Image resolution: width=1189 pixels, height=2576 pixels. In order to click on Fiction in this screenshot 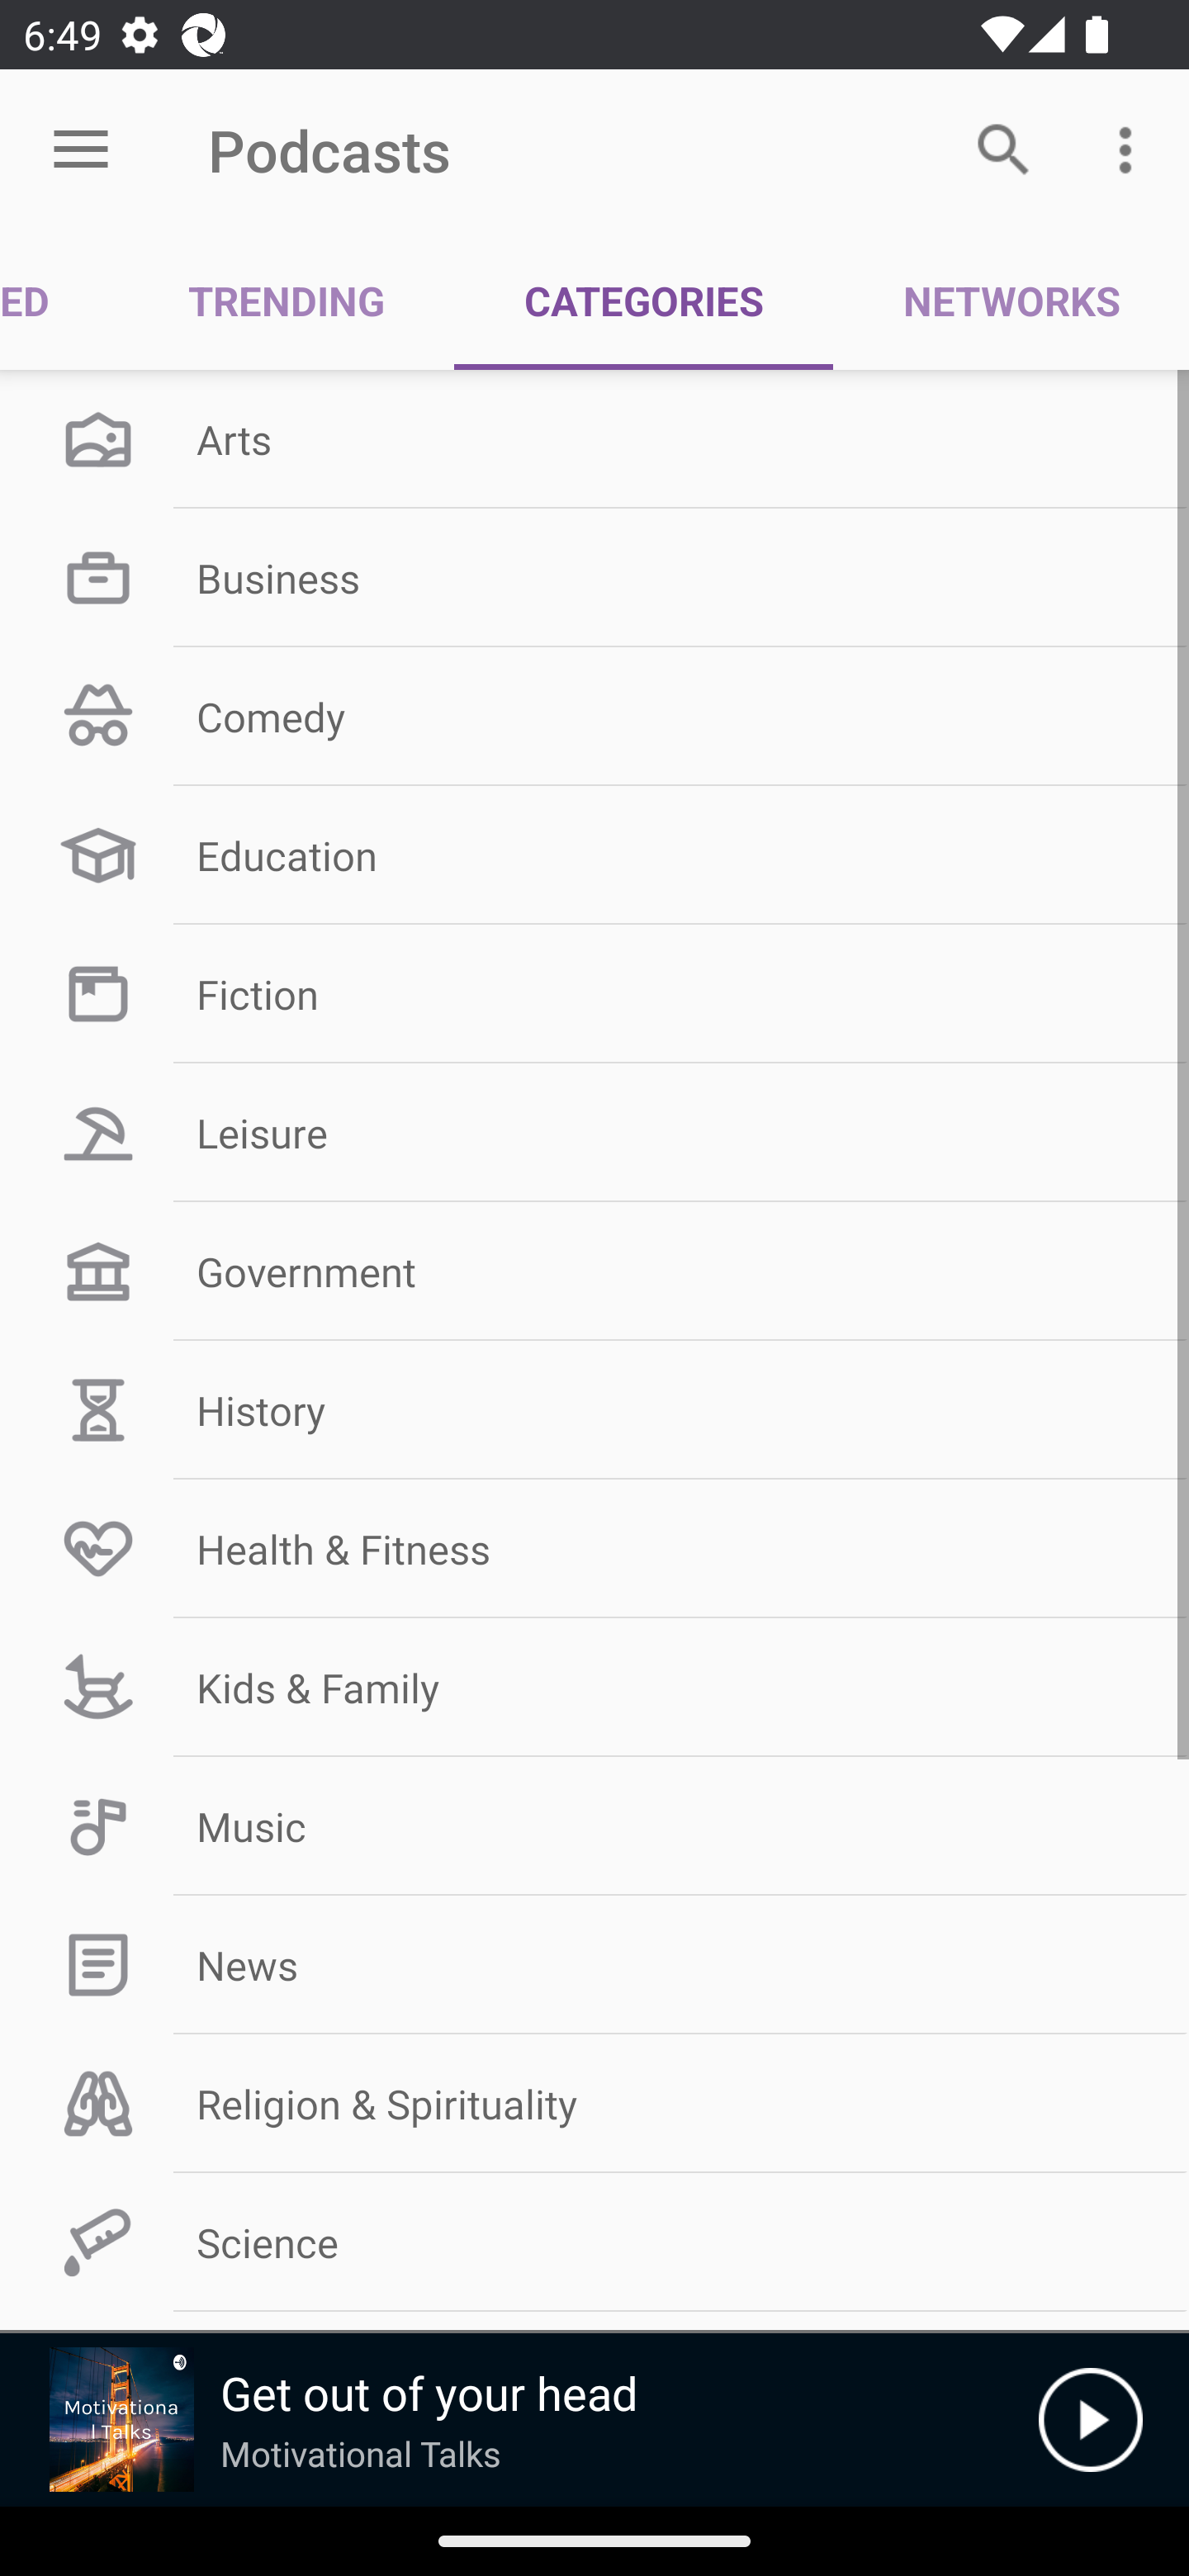, I will do `click(594, 994)`.